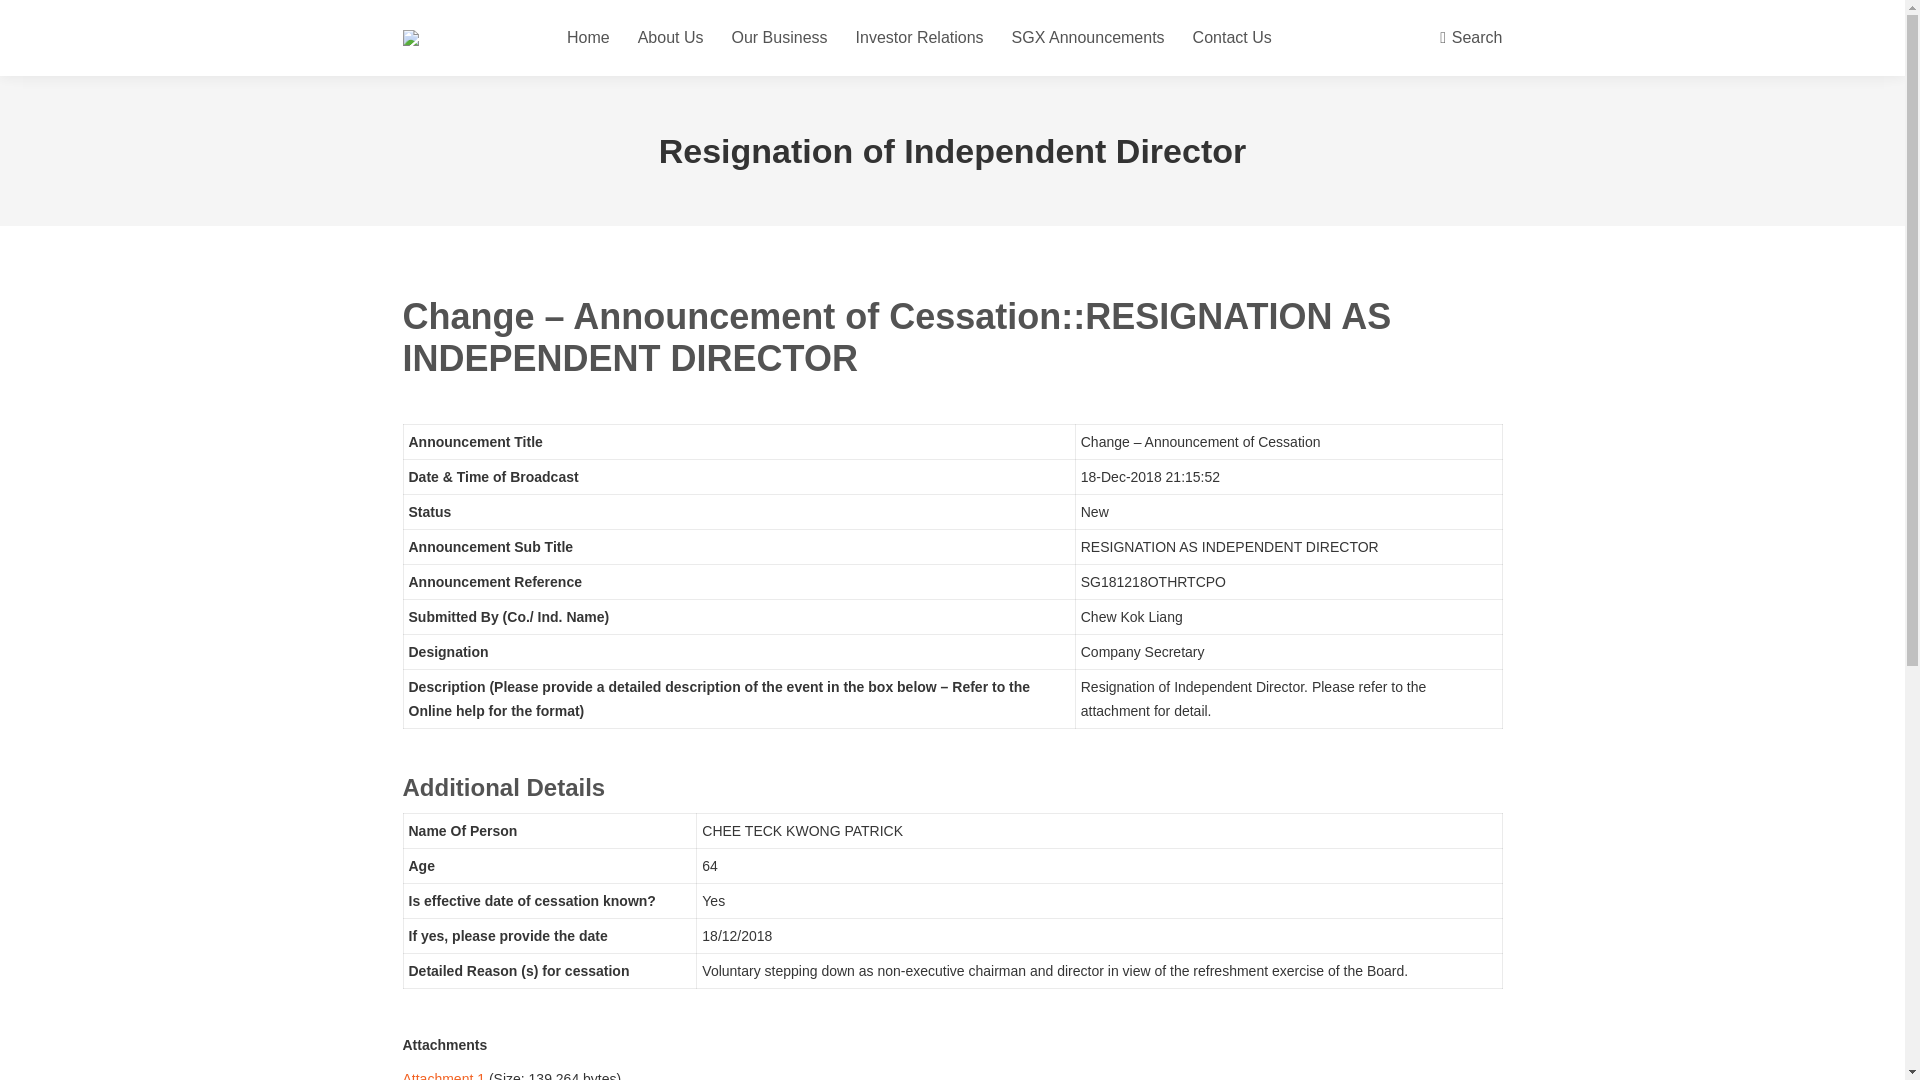 This screenshot has height=1080, width=1920. I want to click on Home, so click(588, 38).